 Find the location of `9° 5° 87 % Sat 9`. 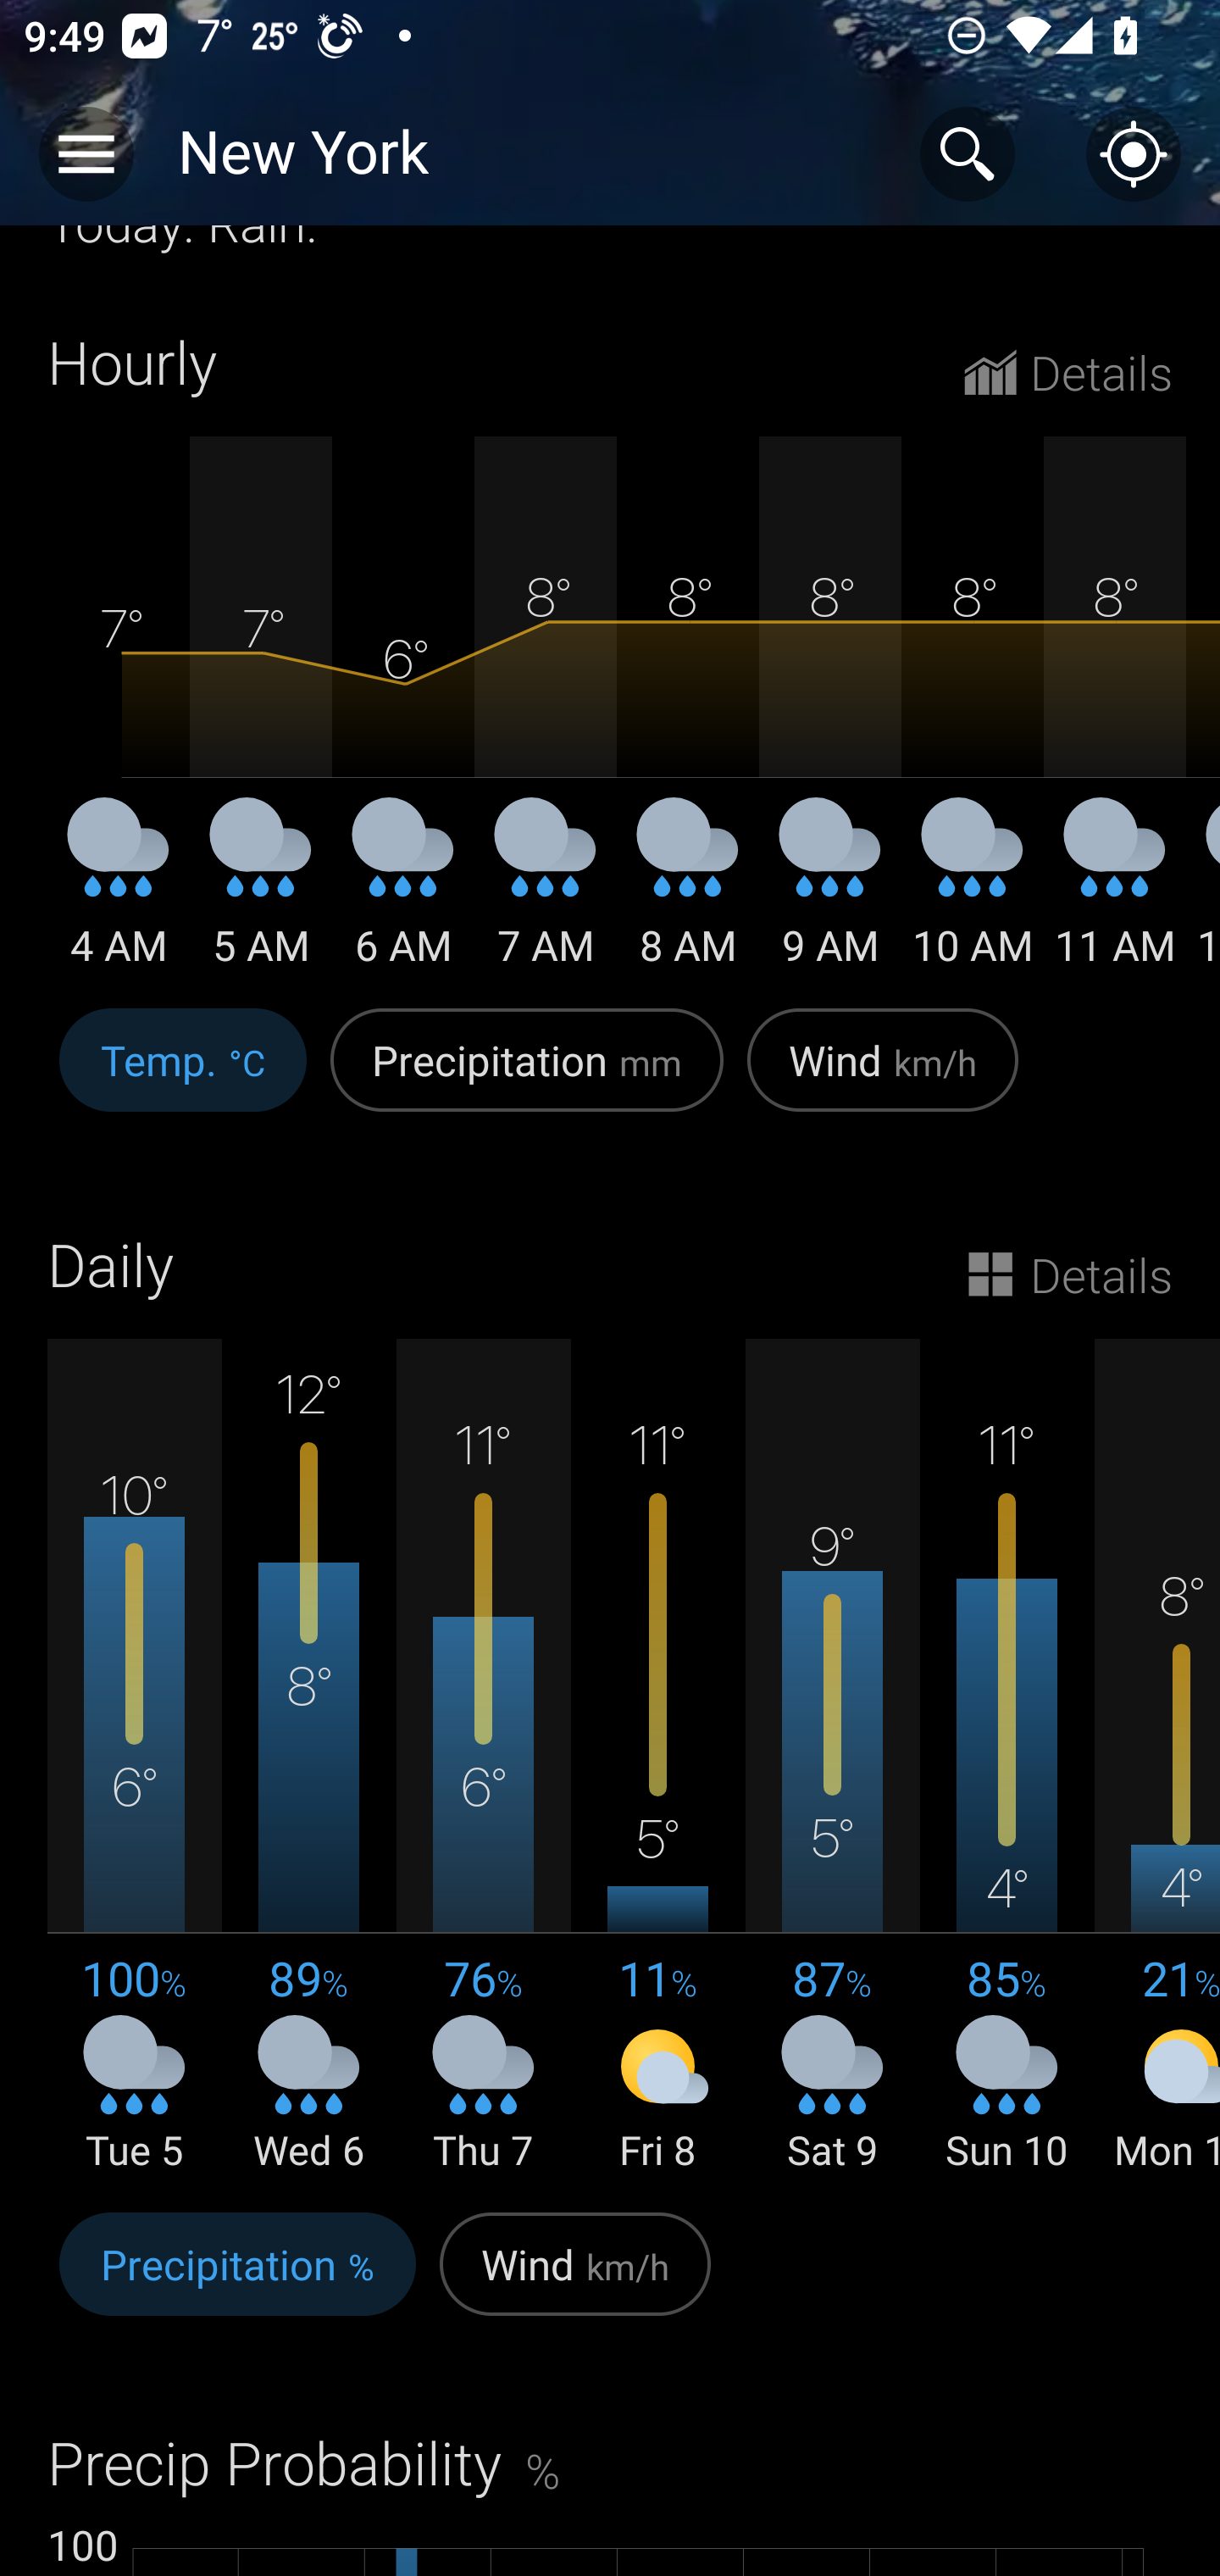

9° 5° 87 % Sat 9 is located at coordinates (832, 1757).